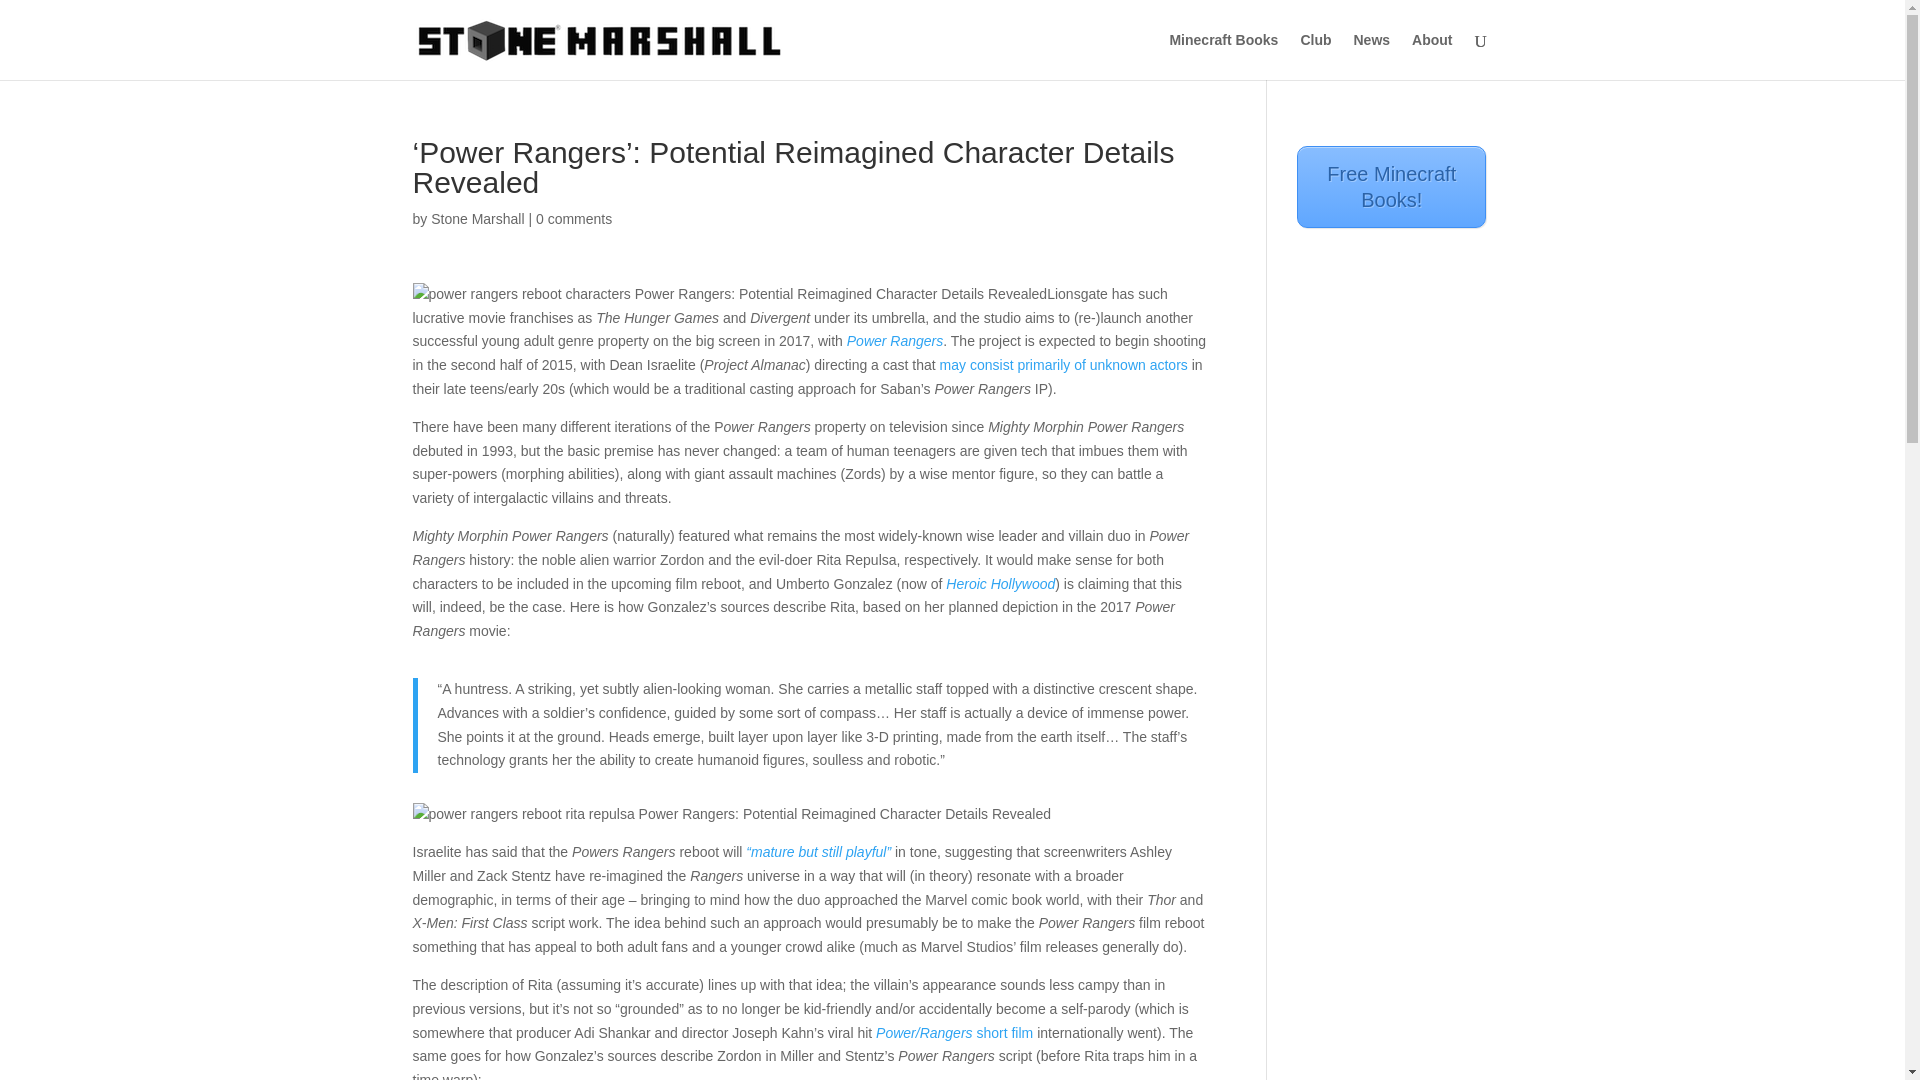  I want to click on Stone Marshall, so click(477, 218).